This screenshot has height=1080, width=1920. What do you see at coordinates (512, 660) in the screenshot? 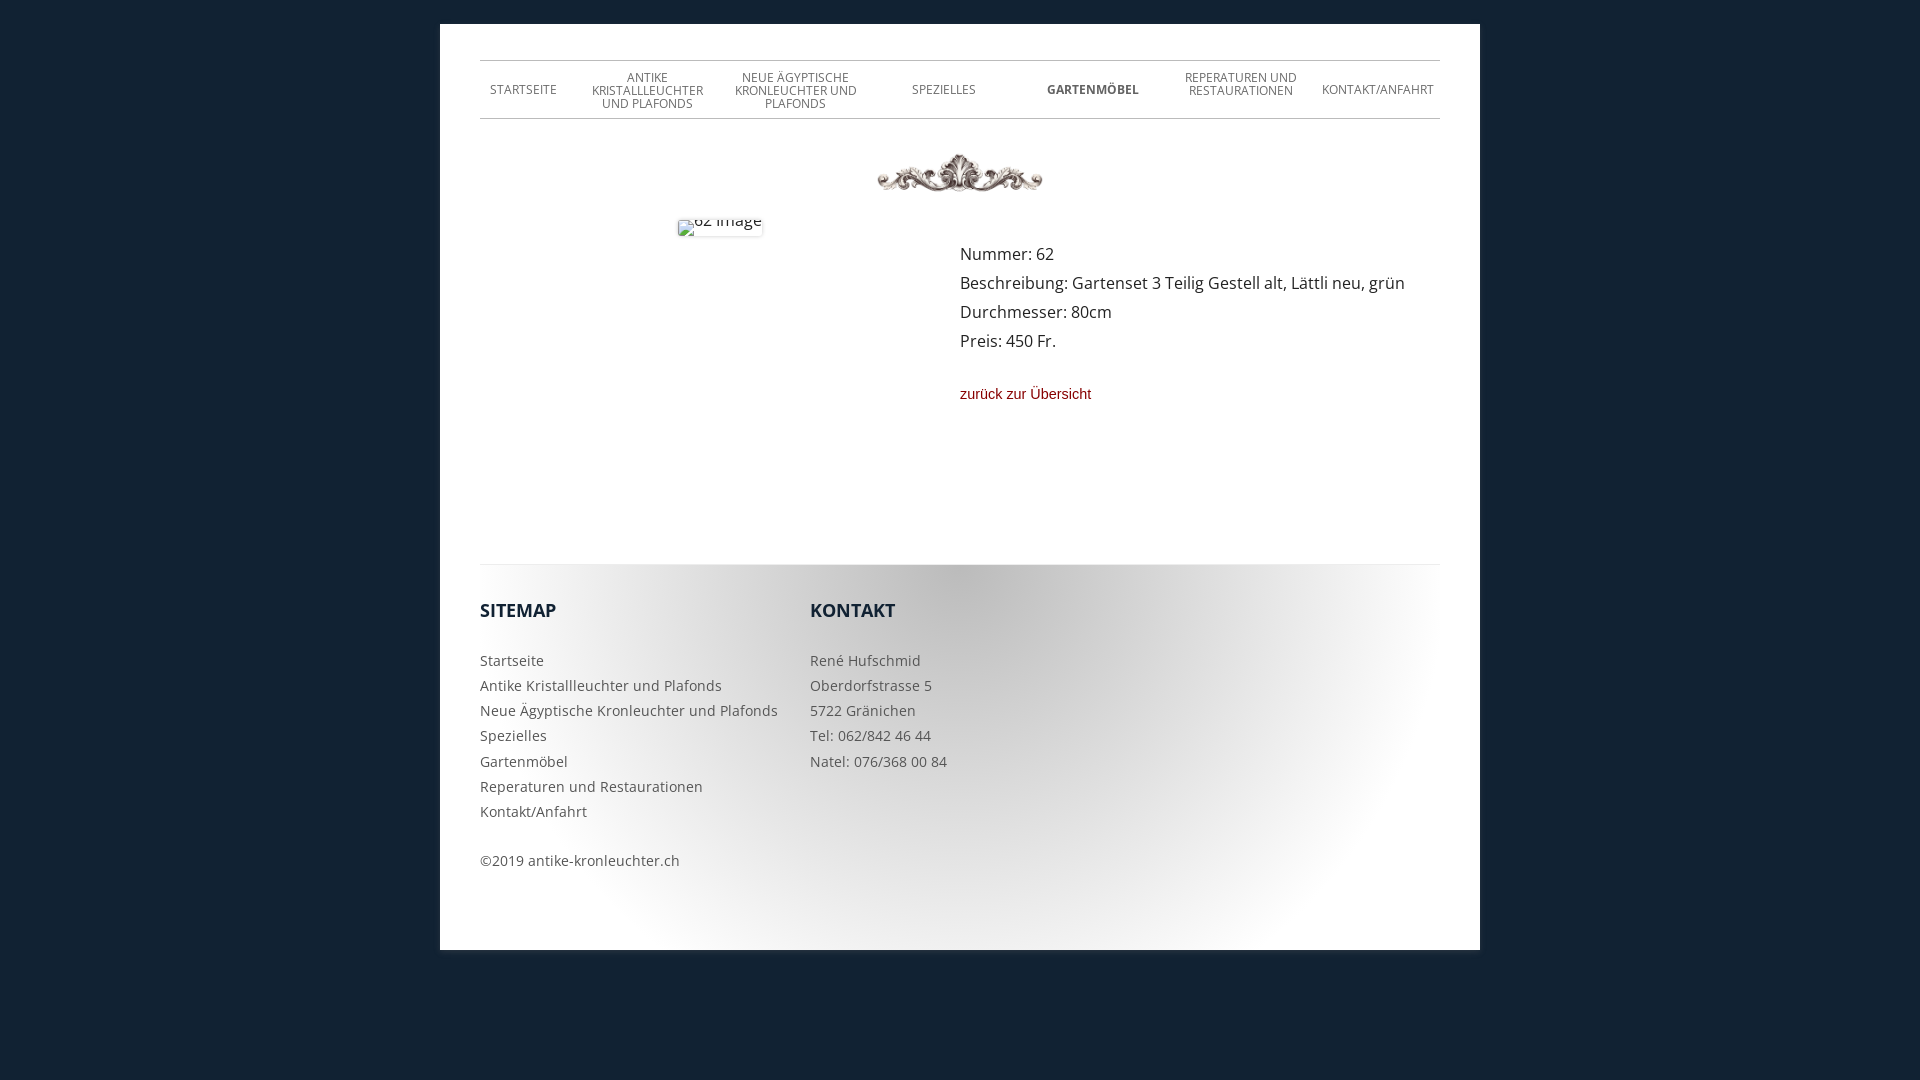
I see `Startseite` at bounding box center [512, 660].